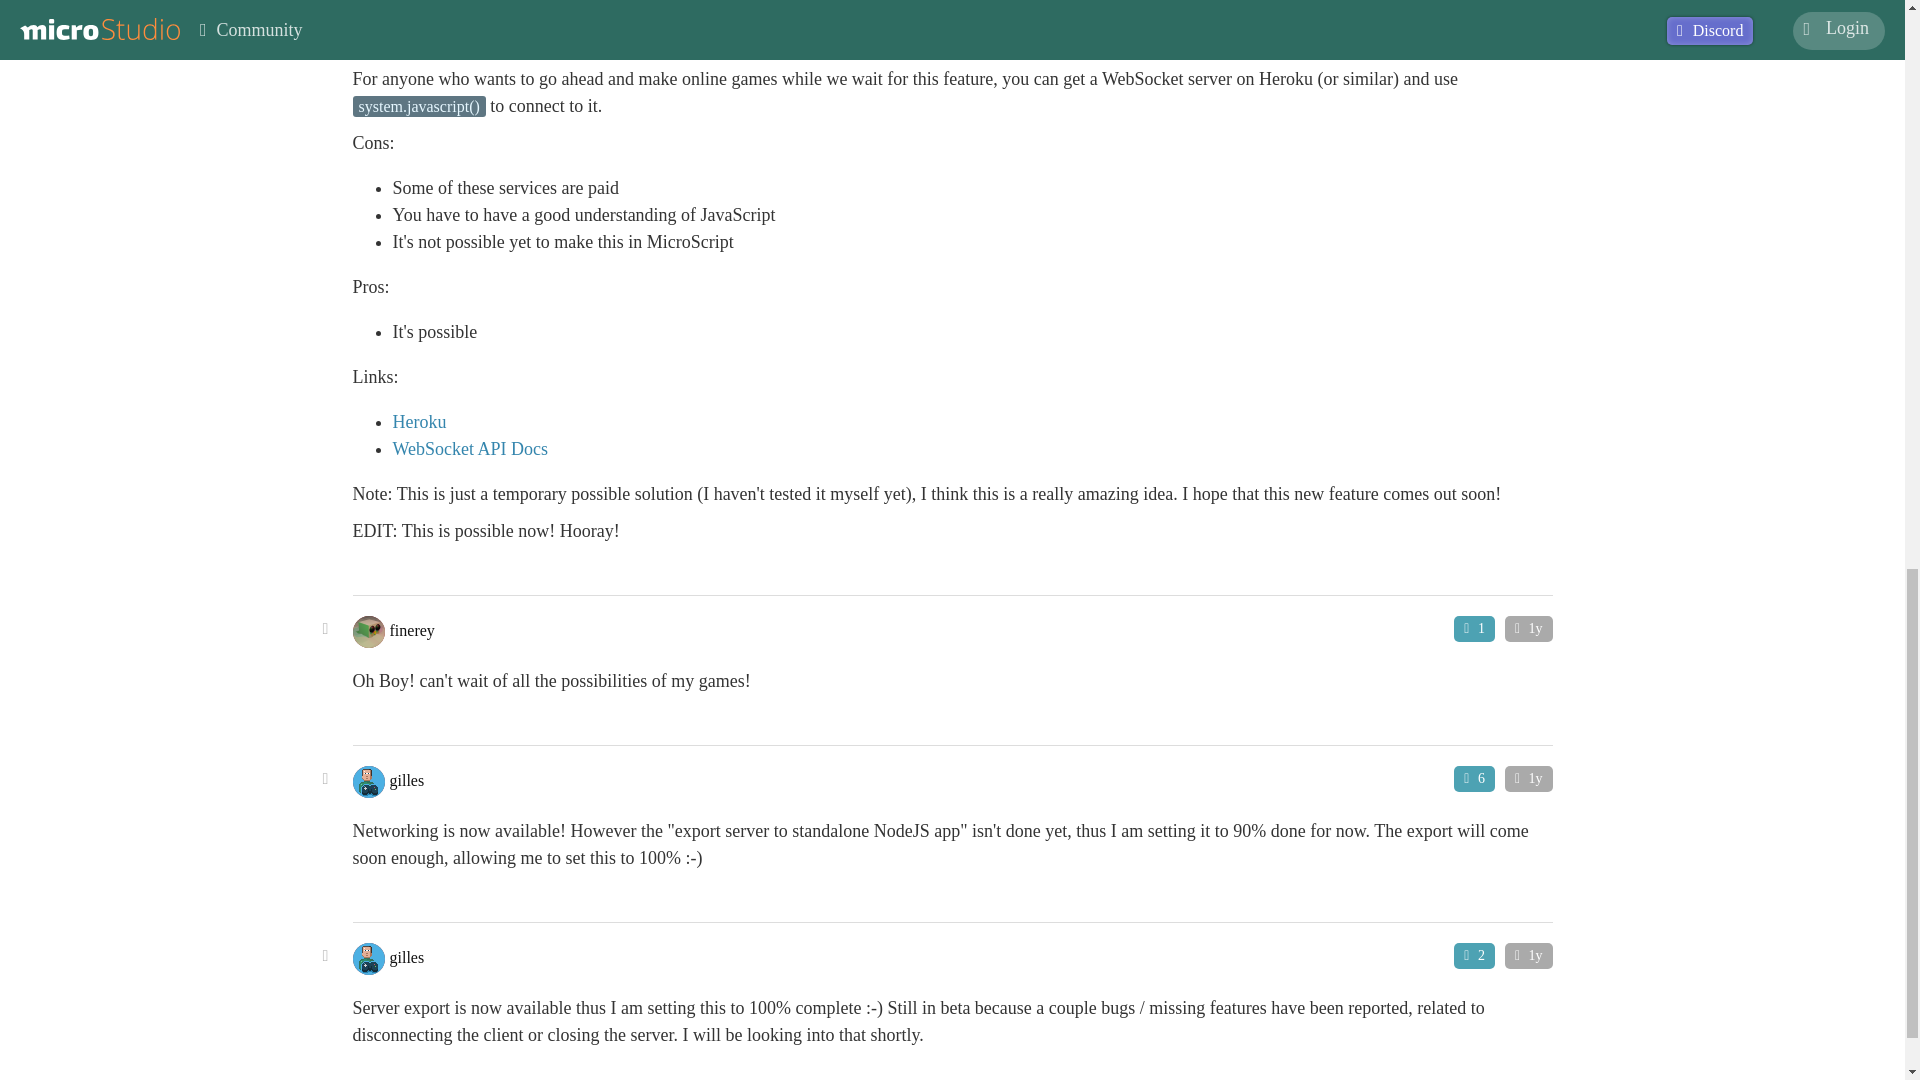  I want to click on WebSocket API Docs, so click(469, 448).